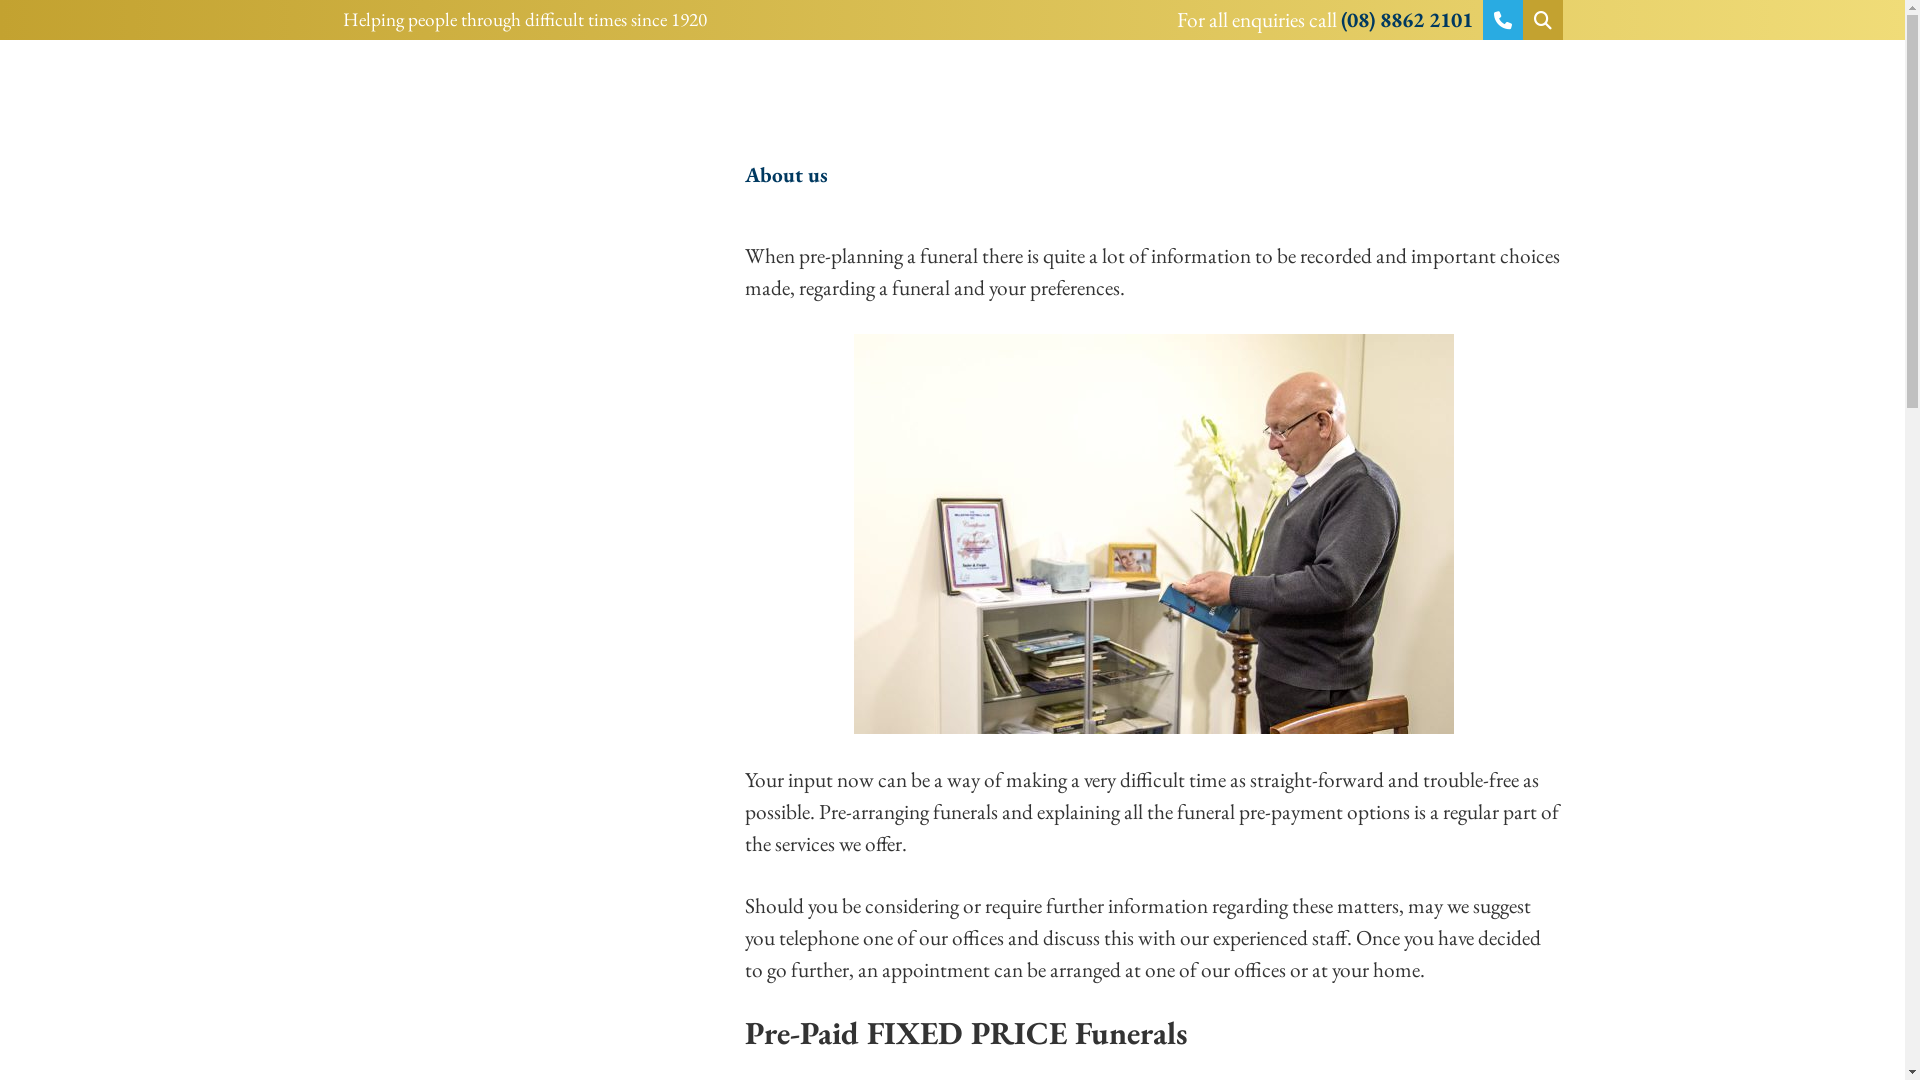  I want to click on Coffins, so click(1020, 482).